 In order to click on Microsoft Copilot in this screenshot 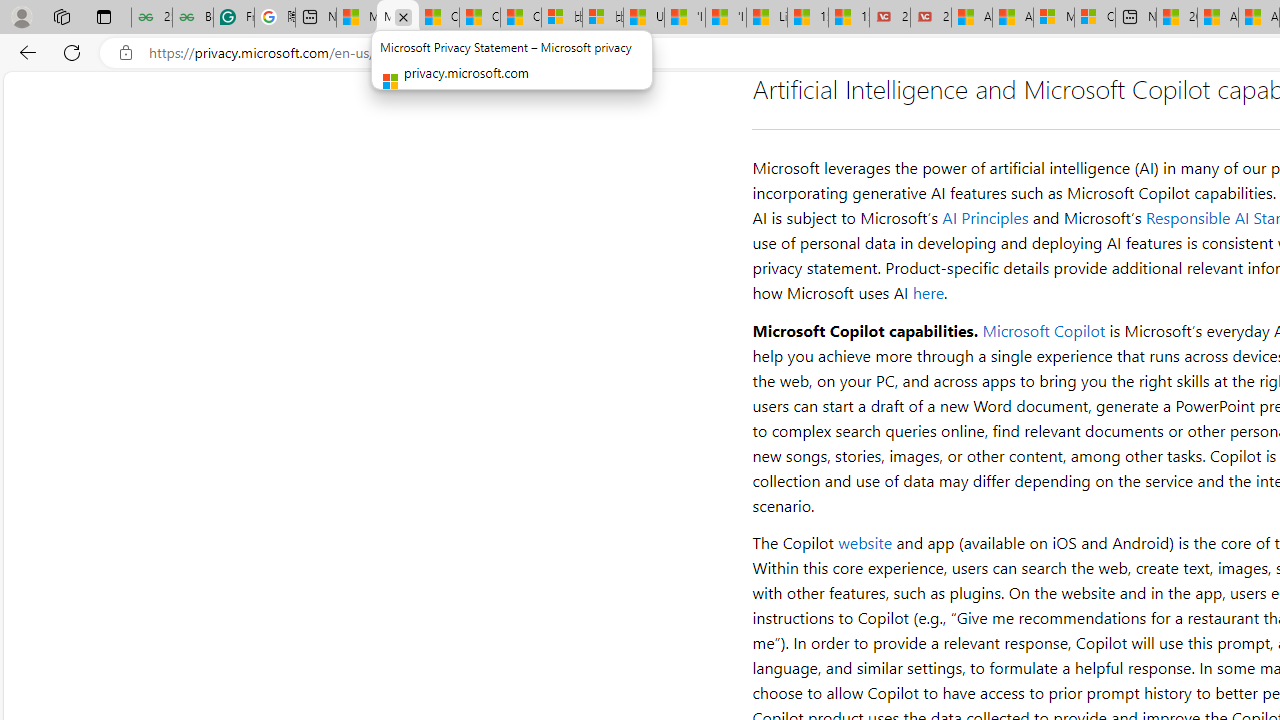, I will do `click(1043, 330)`.